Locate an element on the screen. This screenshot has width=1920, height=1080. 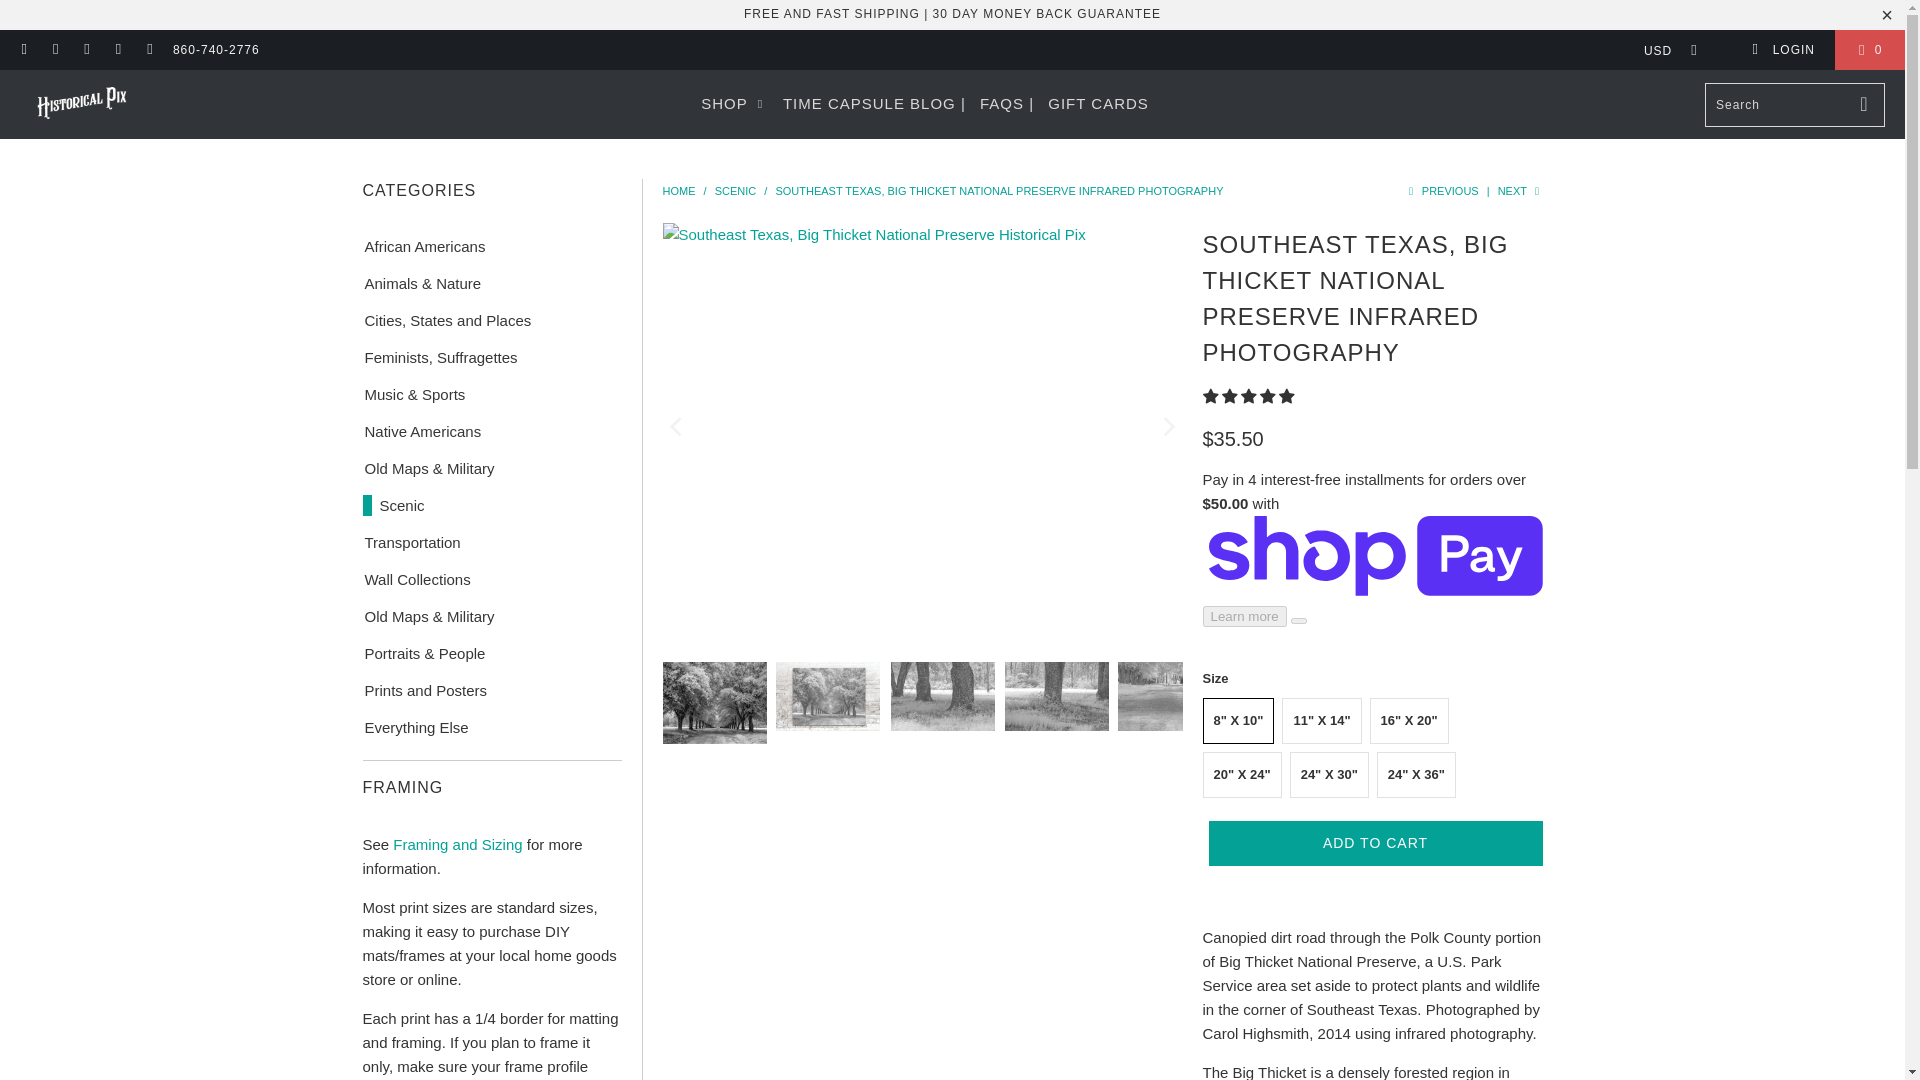
My Account  is located at coordinates (1782, 50).